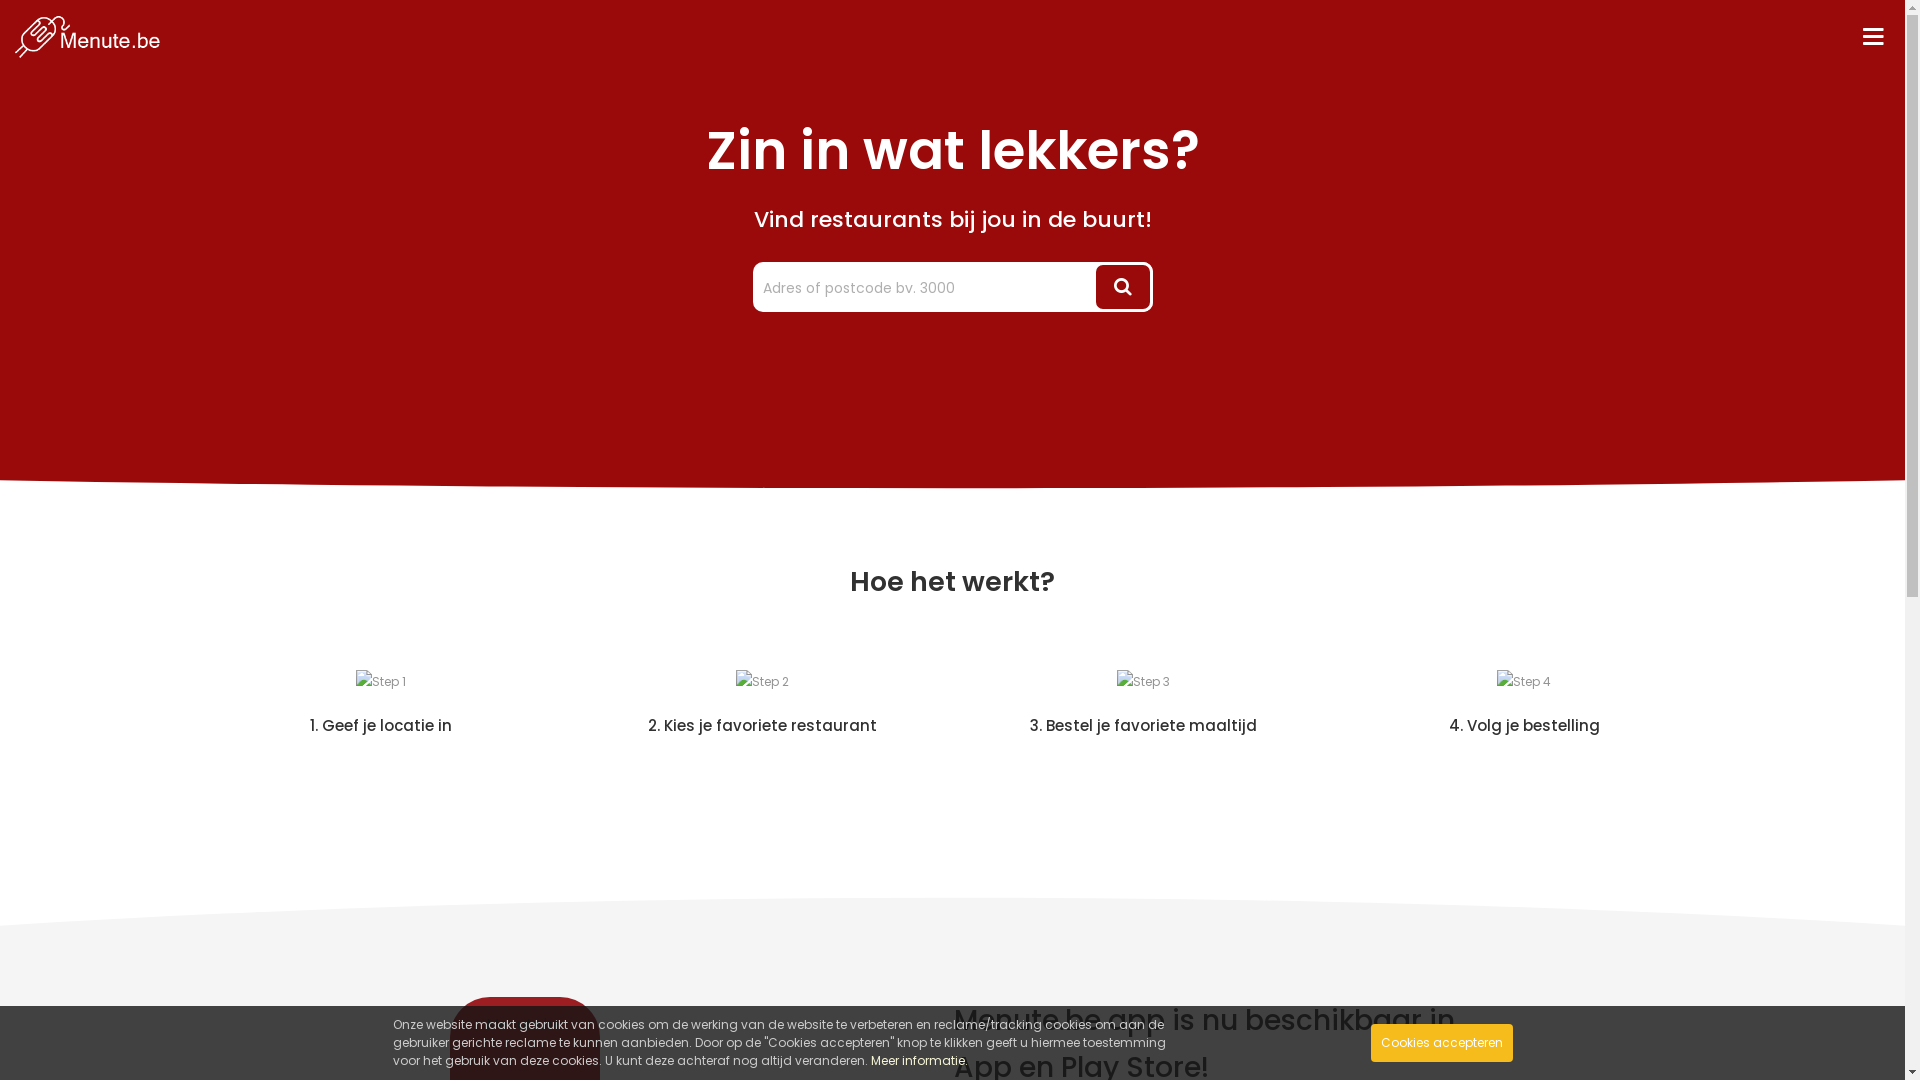 The width and height of the screenshot is (1920, 1080). I want to click on Step 2, so click(762, 682).